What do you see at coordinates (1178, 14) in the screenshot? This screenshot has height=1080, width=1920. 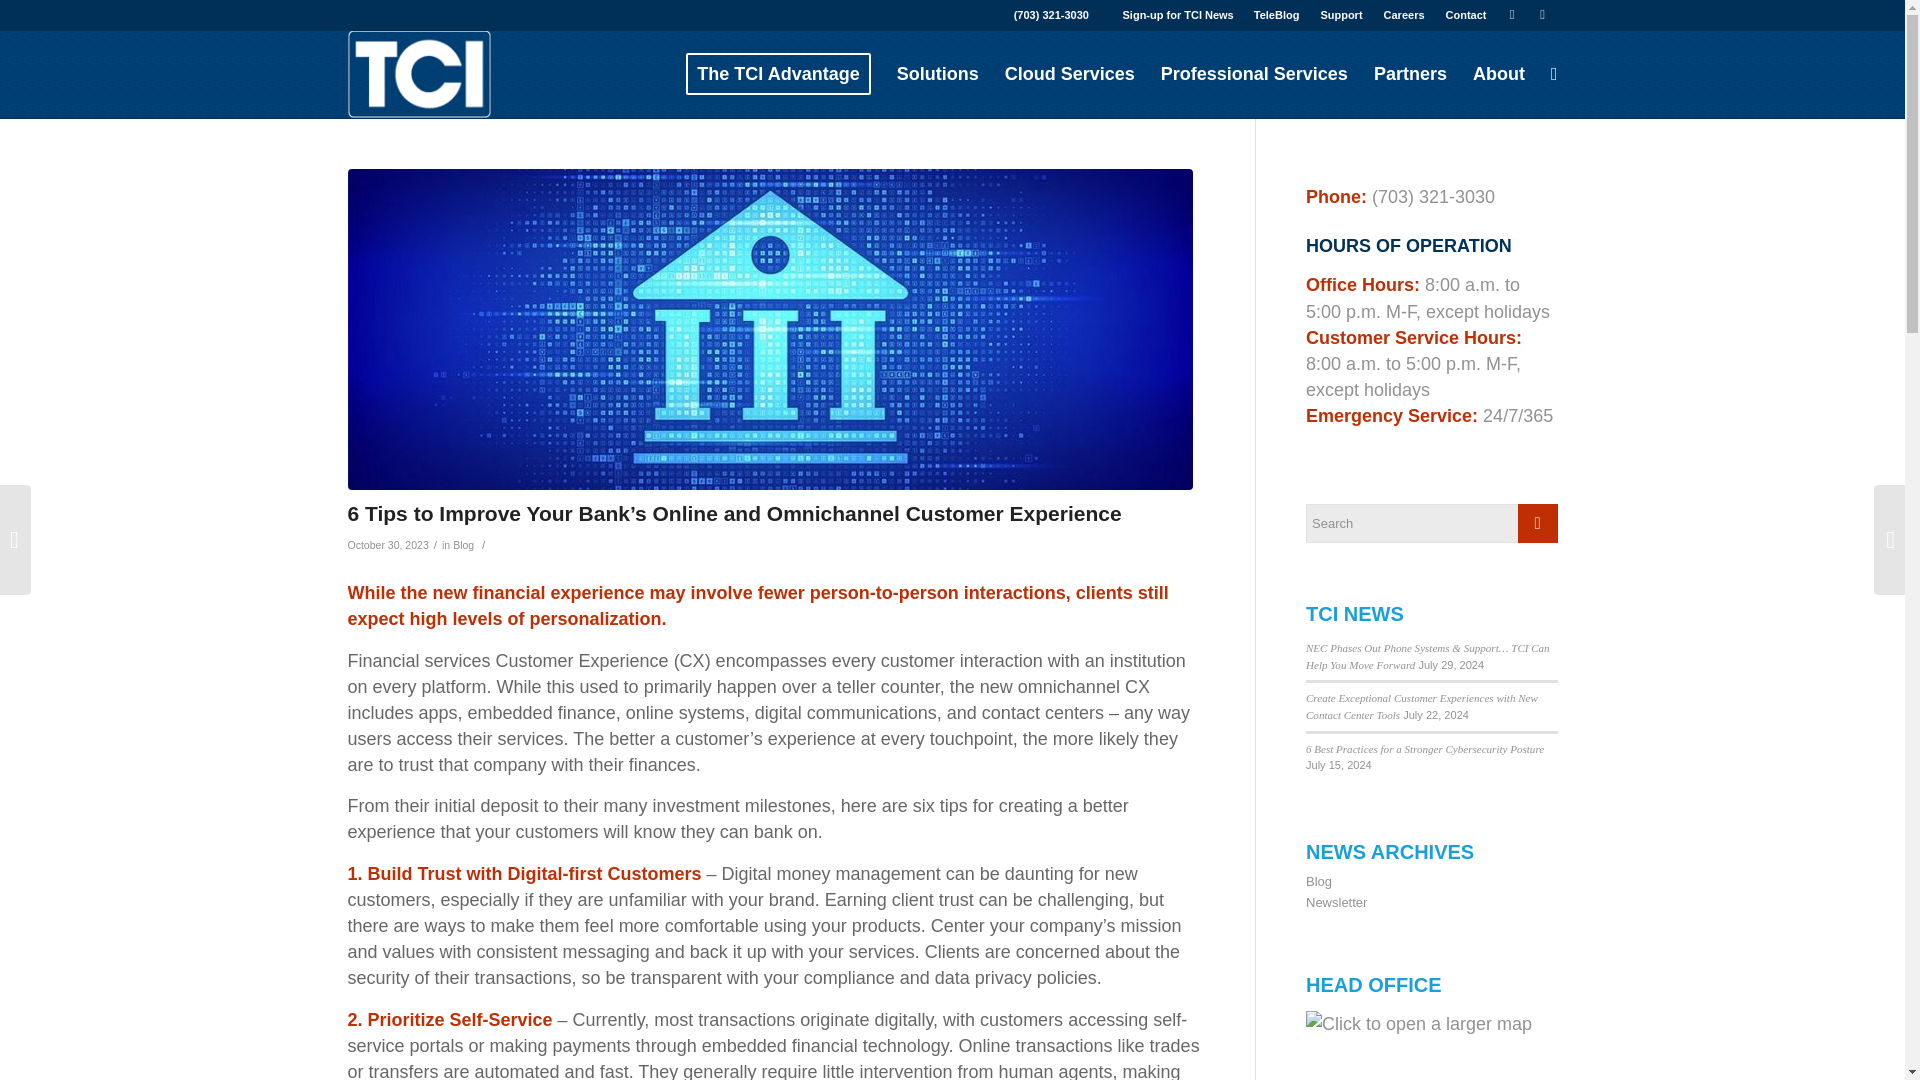 I see `Sign-up for TCI News` at bounding box center [1178, 14].